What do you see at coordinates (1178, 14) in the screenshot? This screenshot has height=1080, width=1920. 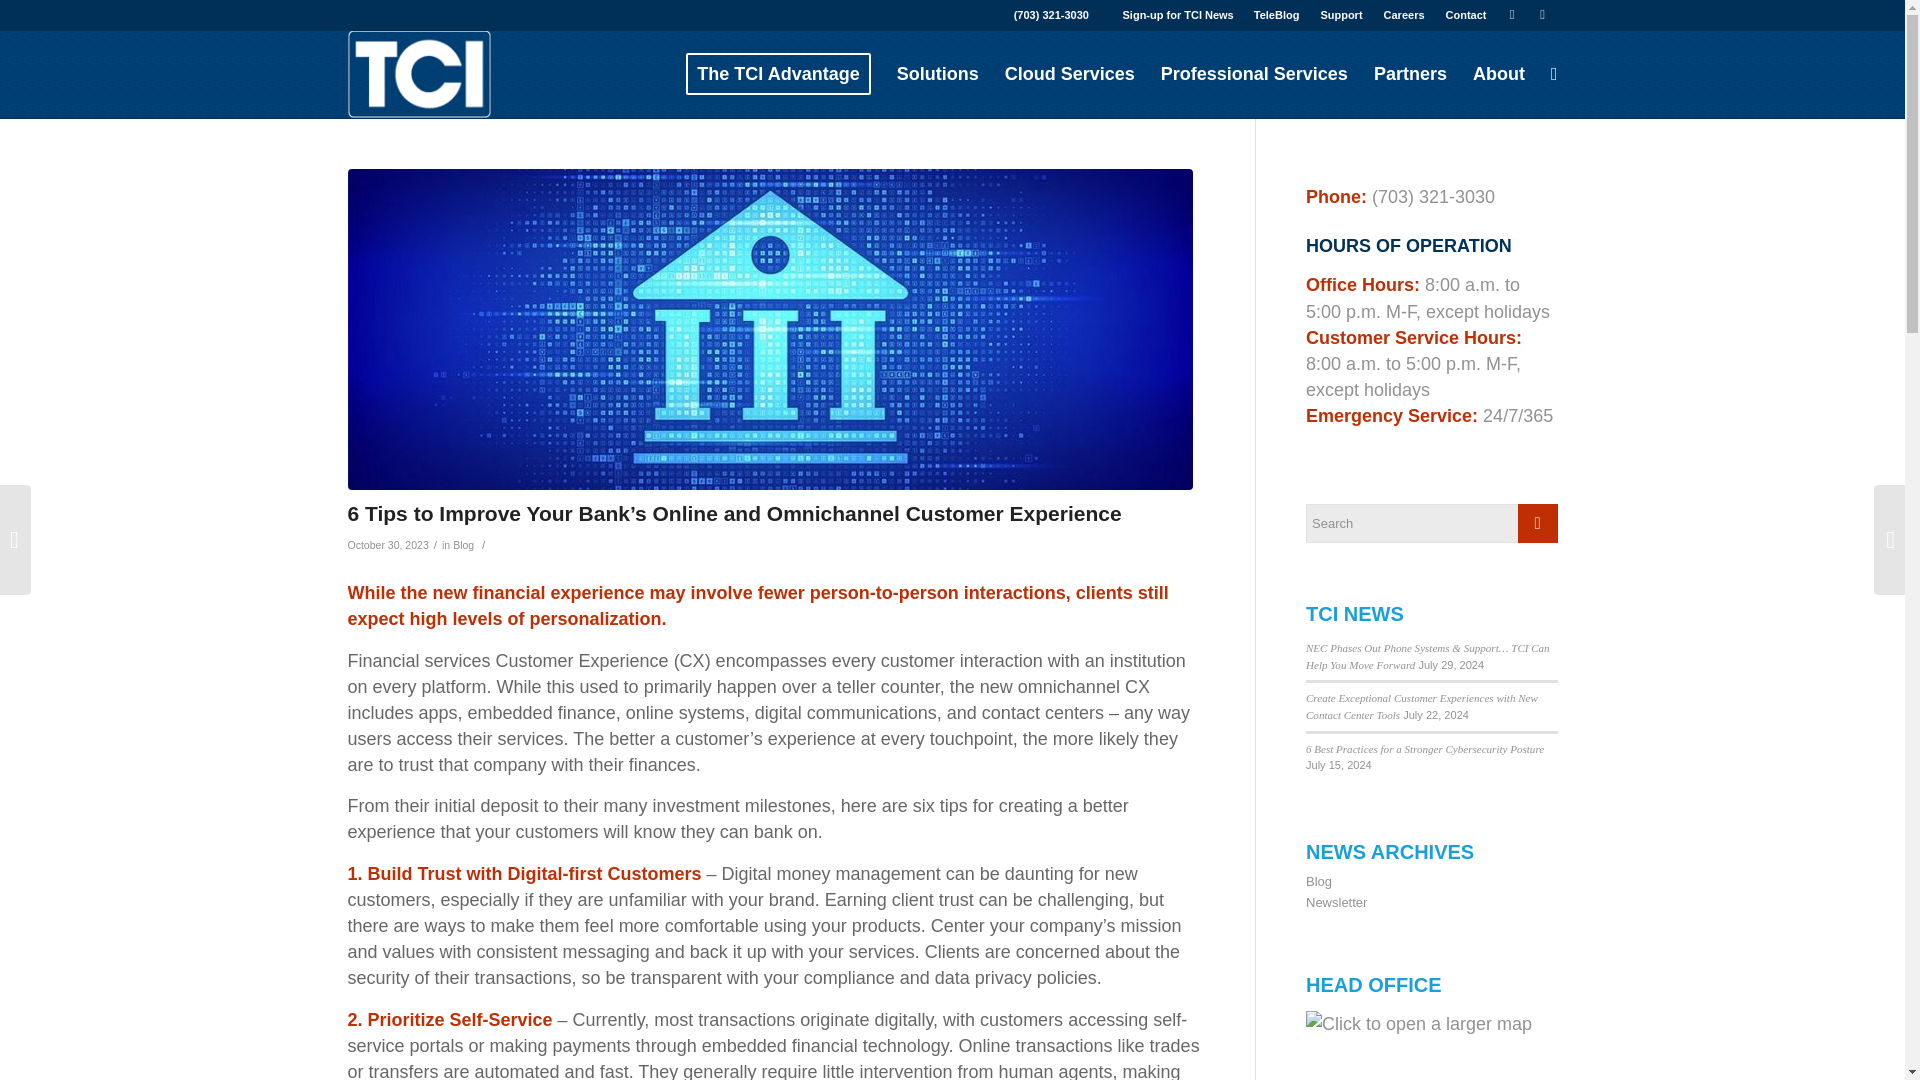 I see `Sign-up for TCI News` at bounding box center [1178, 14].